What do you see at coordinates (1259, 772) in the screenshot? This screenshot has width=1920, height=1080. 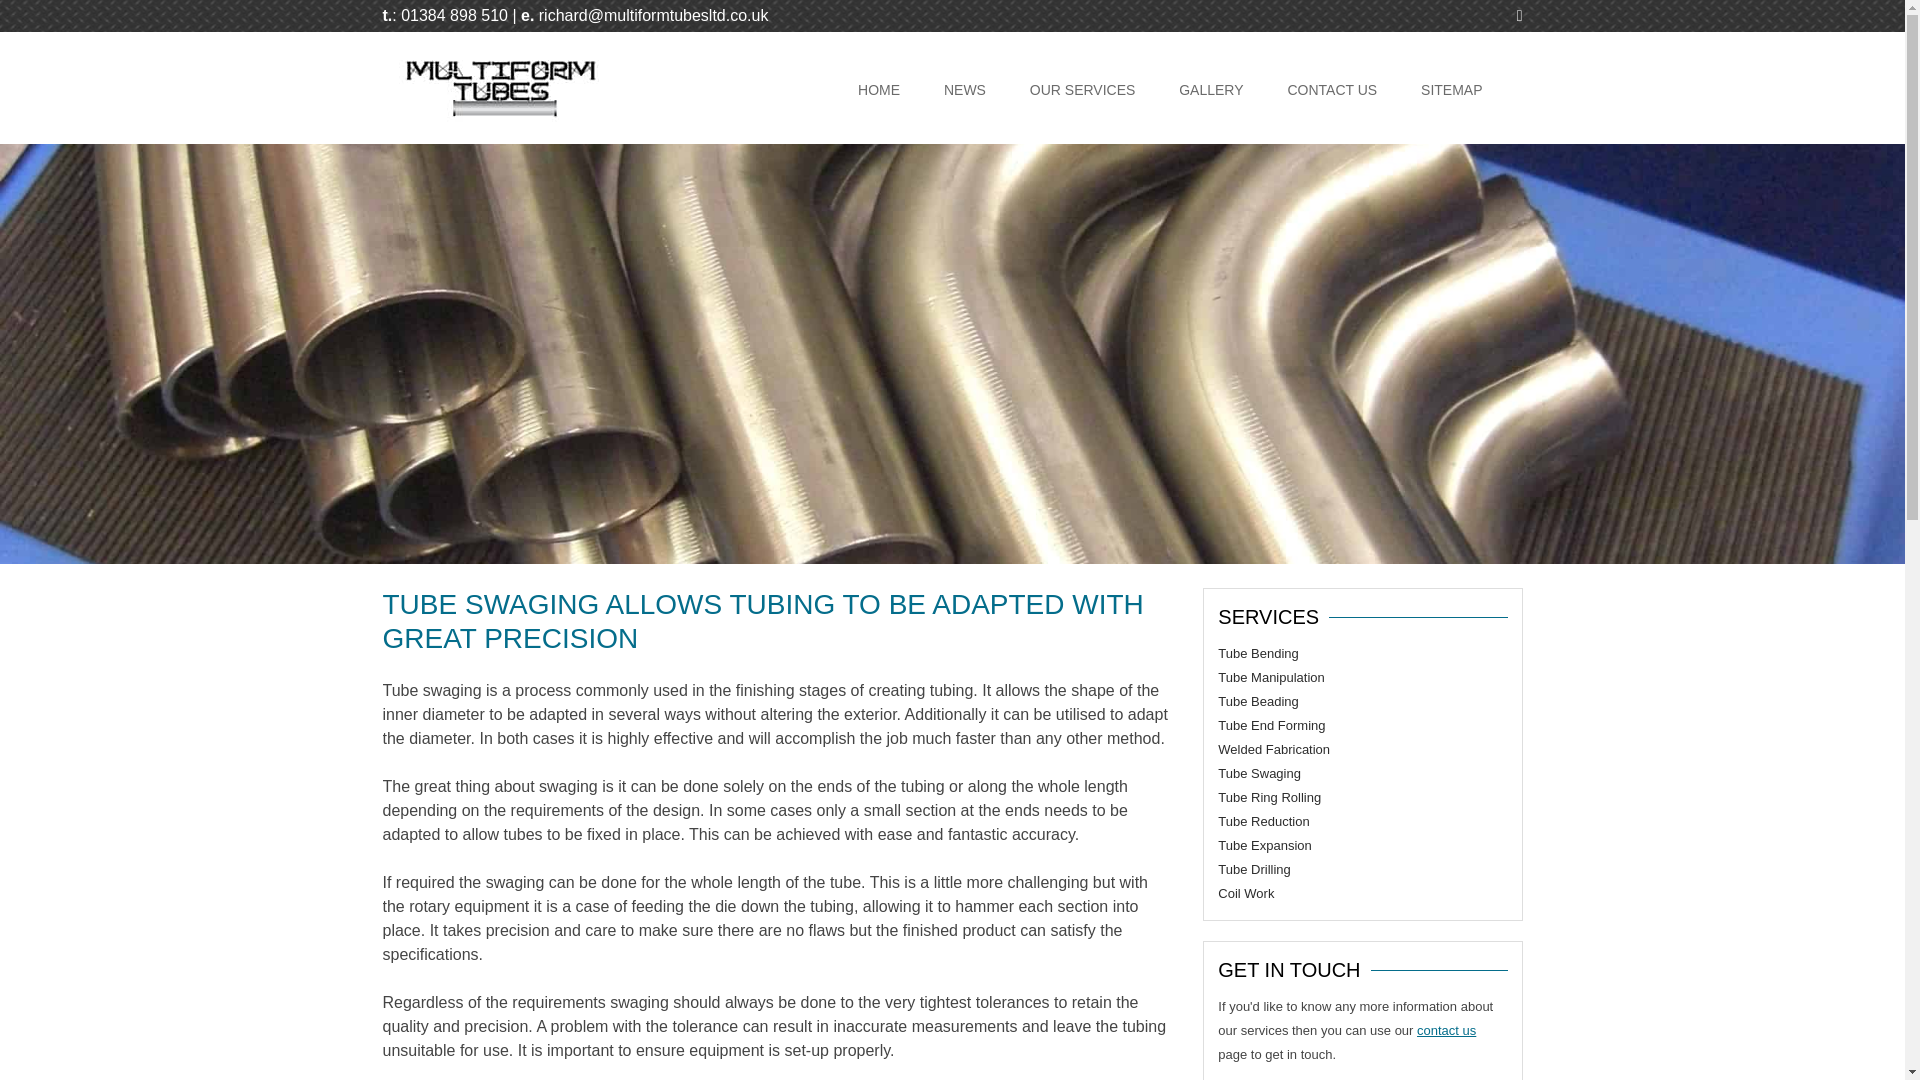 I see `Tube Swaging` at bounding box center [1259, 772].